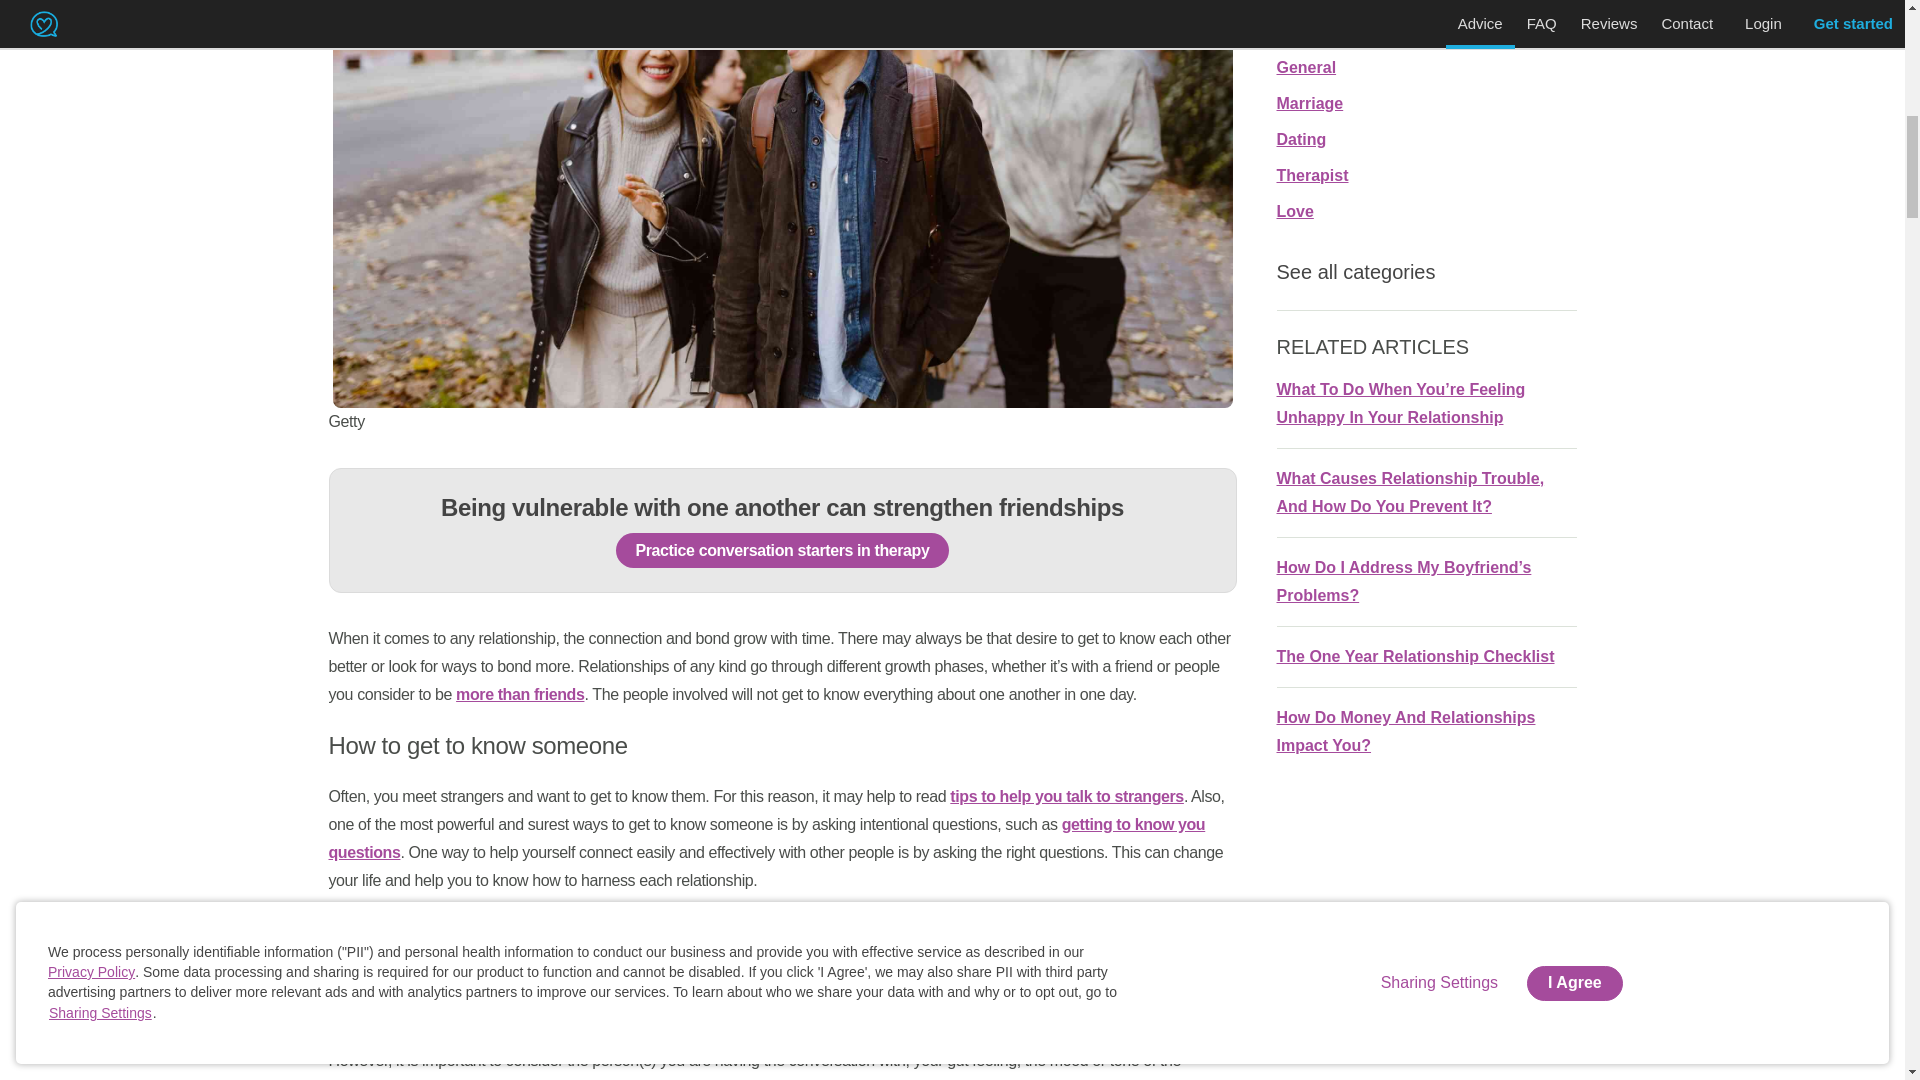 The height and width of the screenshot is (1080, 1920). Describe the element at coordinates (520, 694) in the screenshot. I see `more than friends` at that location.